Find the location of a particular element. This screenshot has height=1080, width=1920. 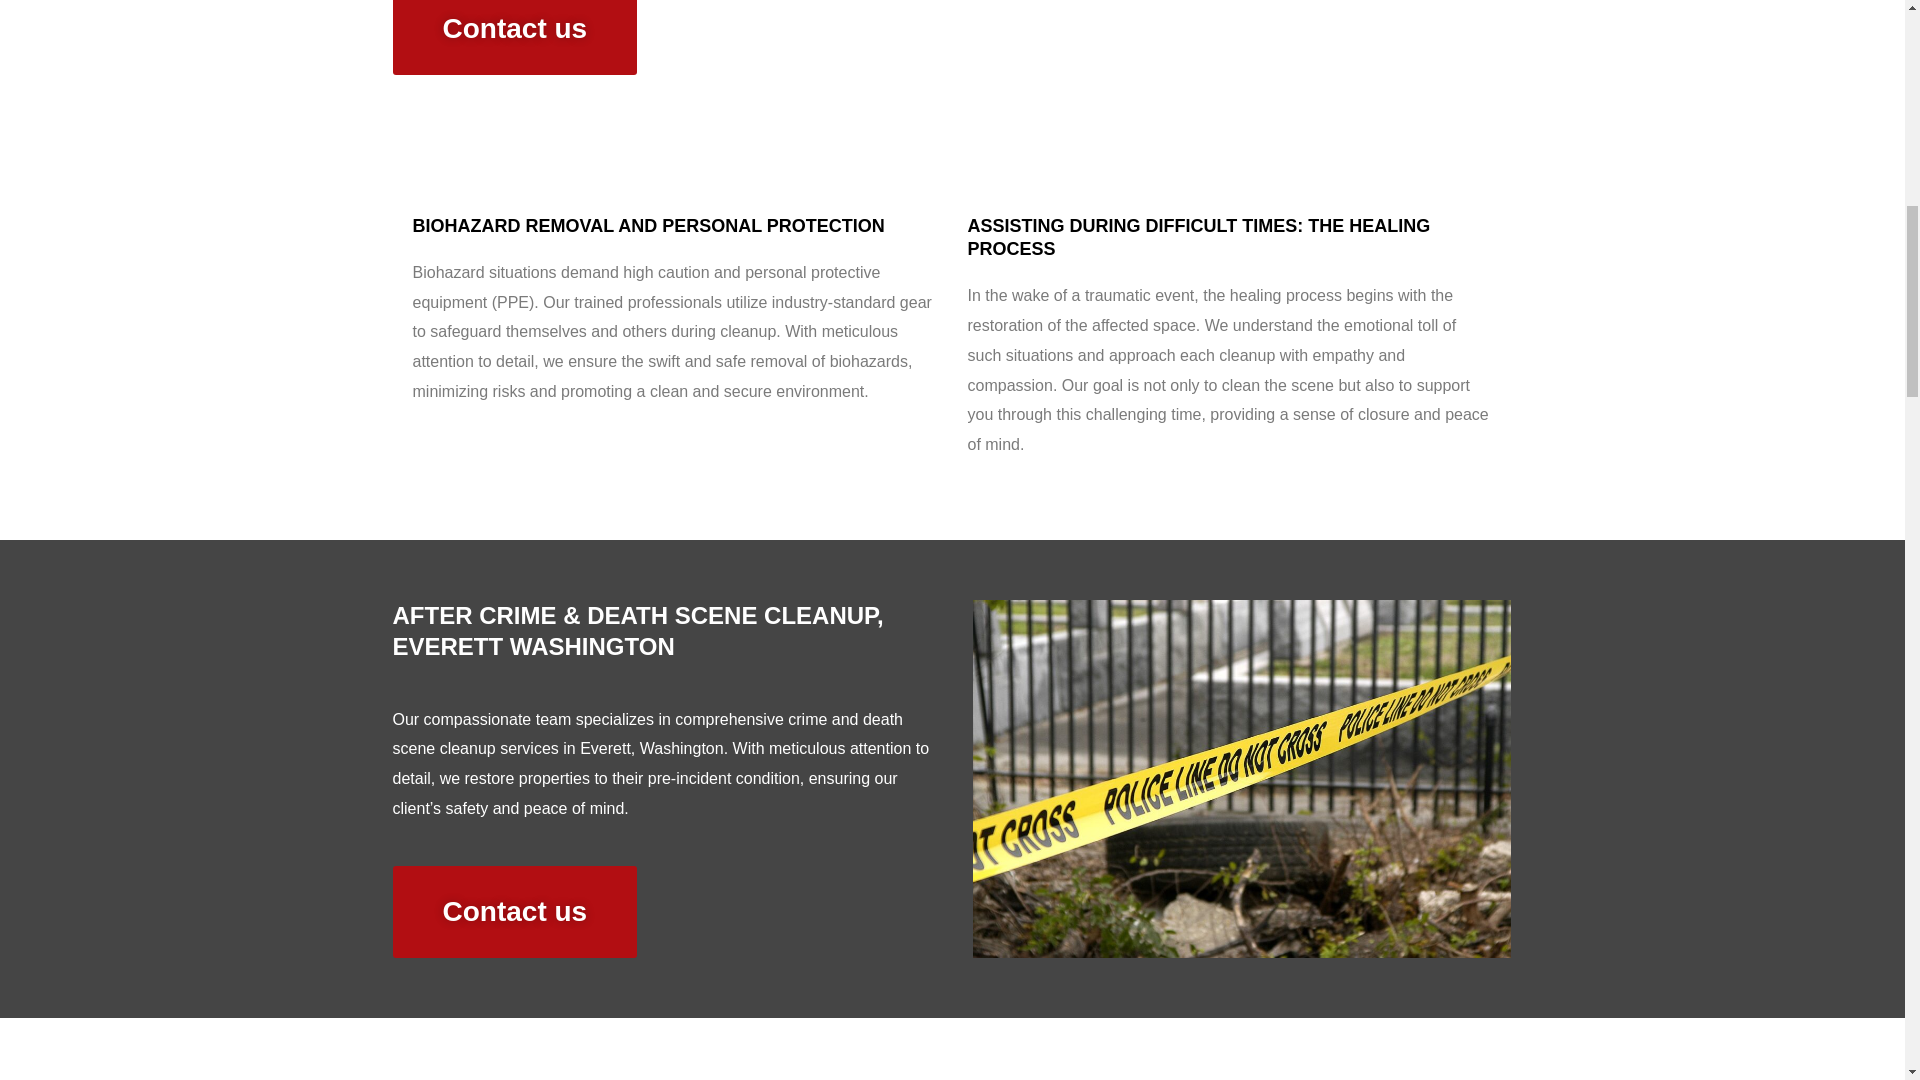

Contact us is located at coordinates (514, 912).